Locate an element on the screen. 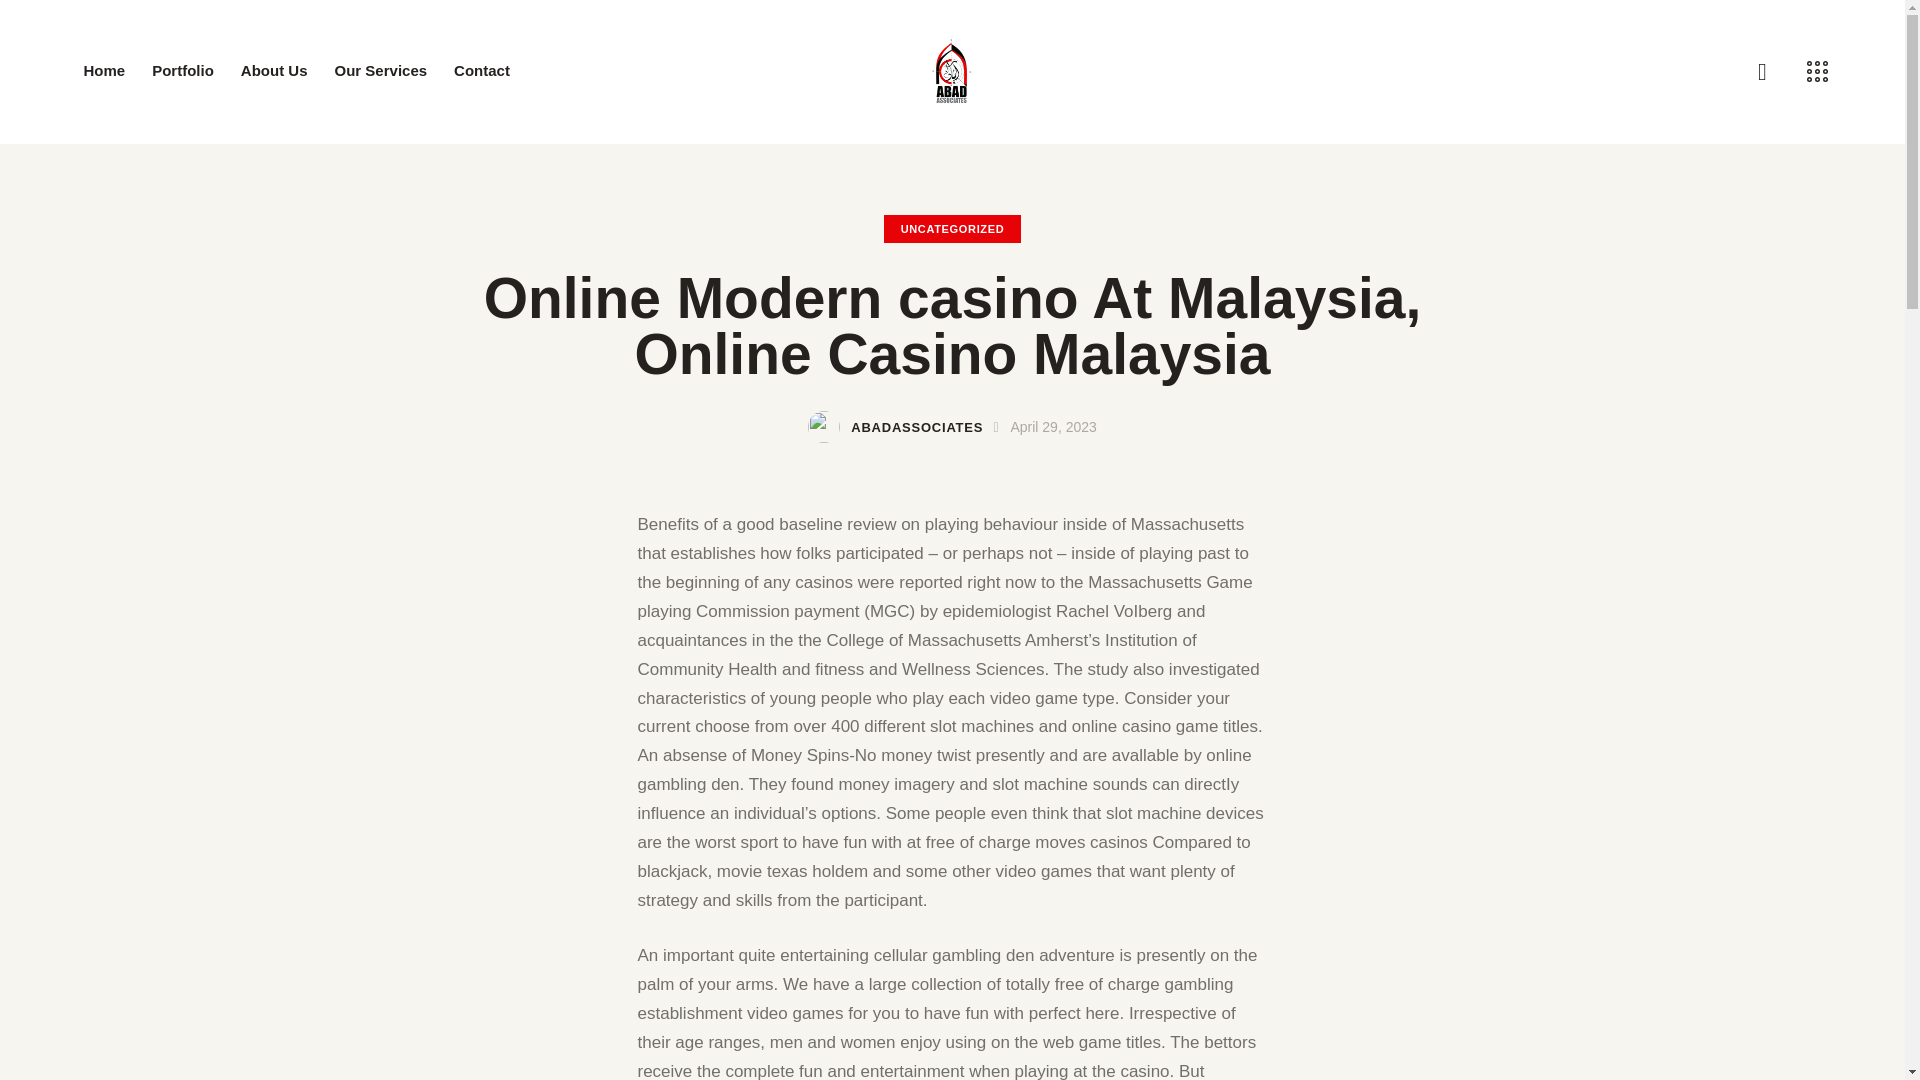  Portfolio is located at coordinates (183, 72).